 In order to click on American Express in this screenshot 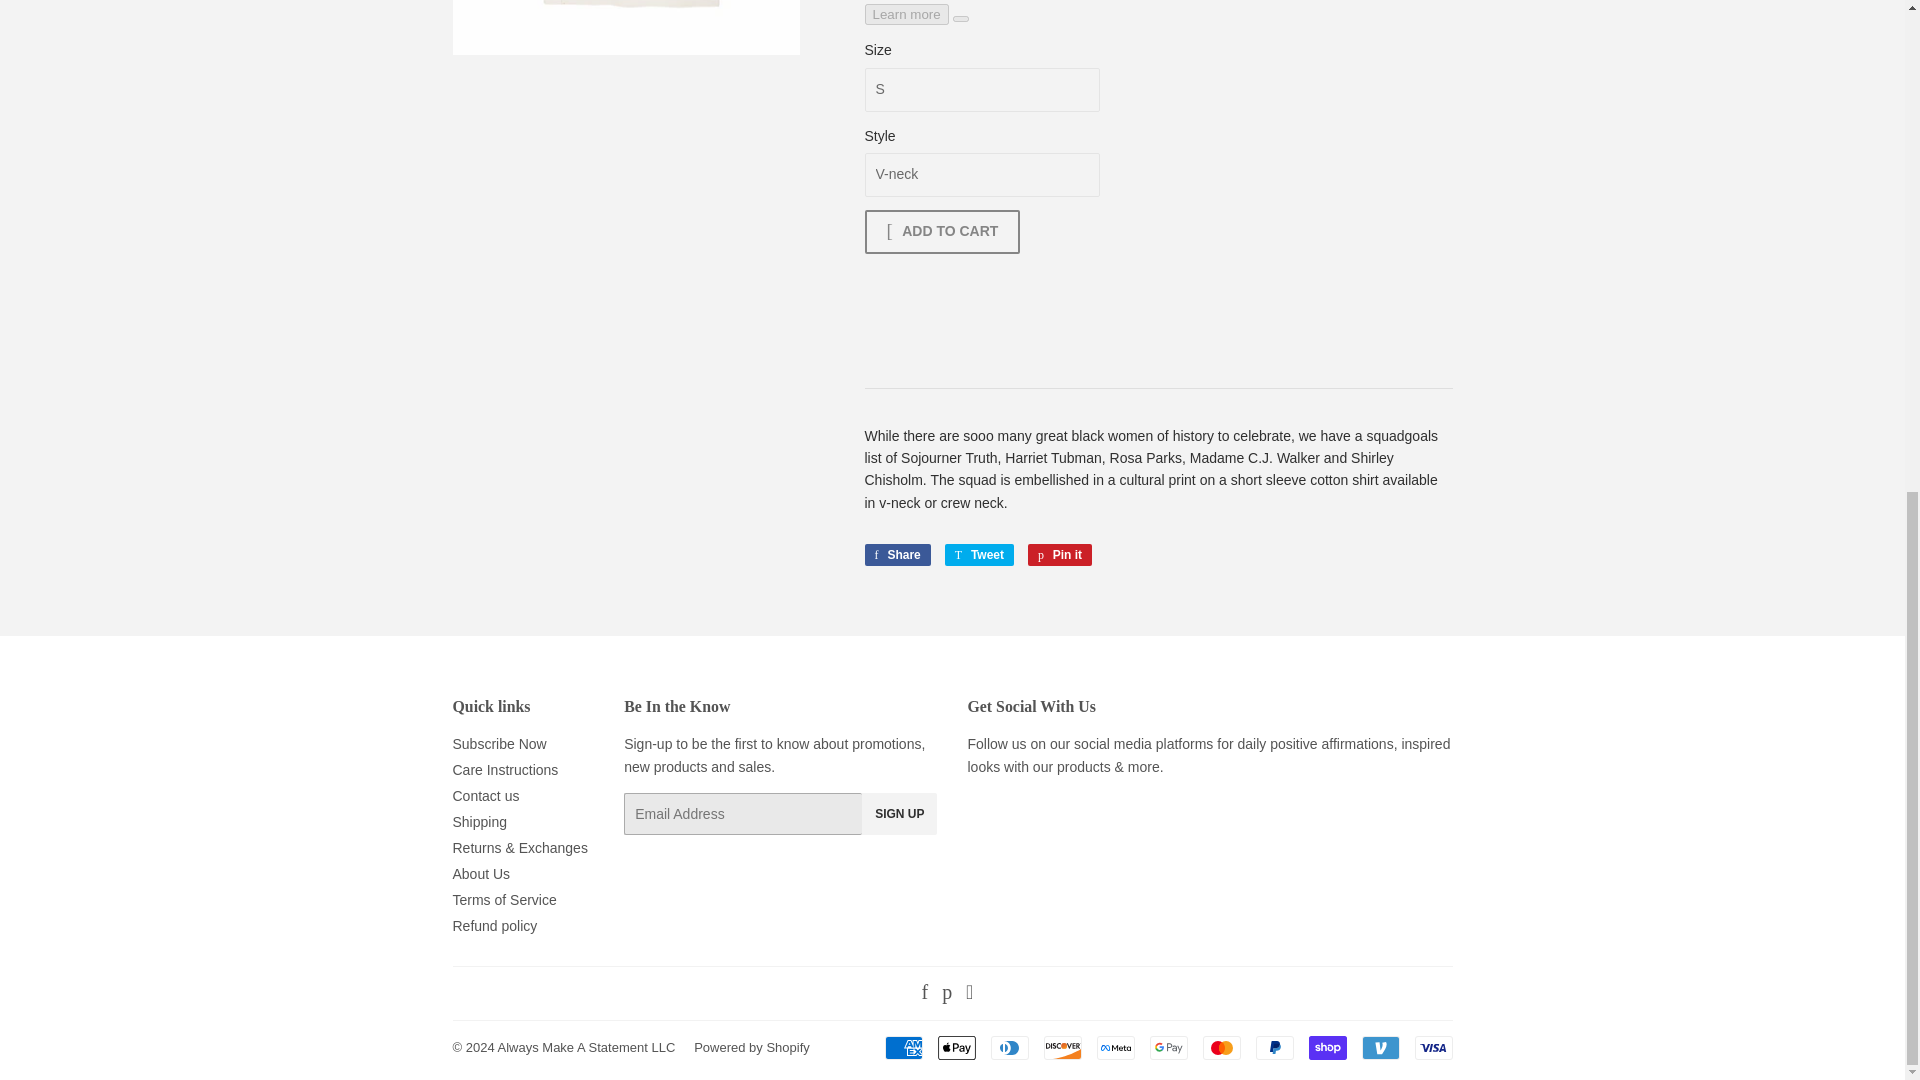, I will do `click(902, 1047)`.